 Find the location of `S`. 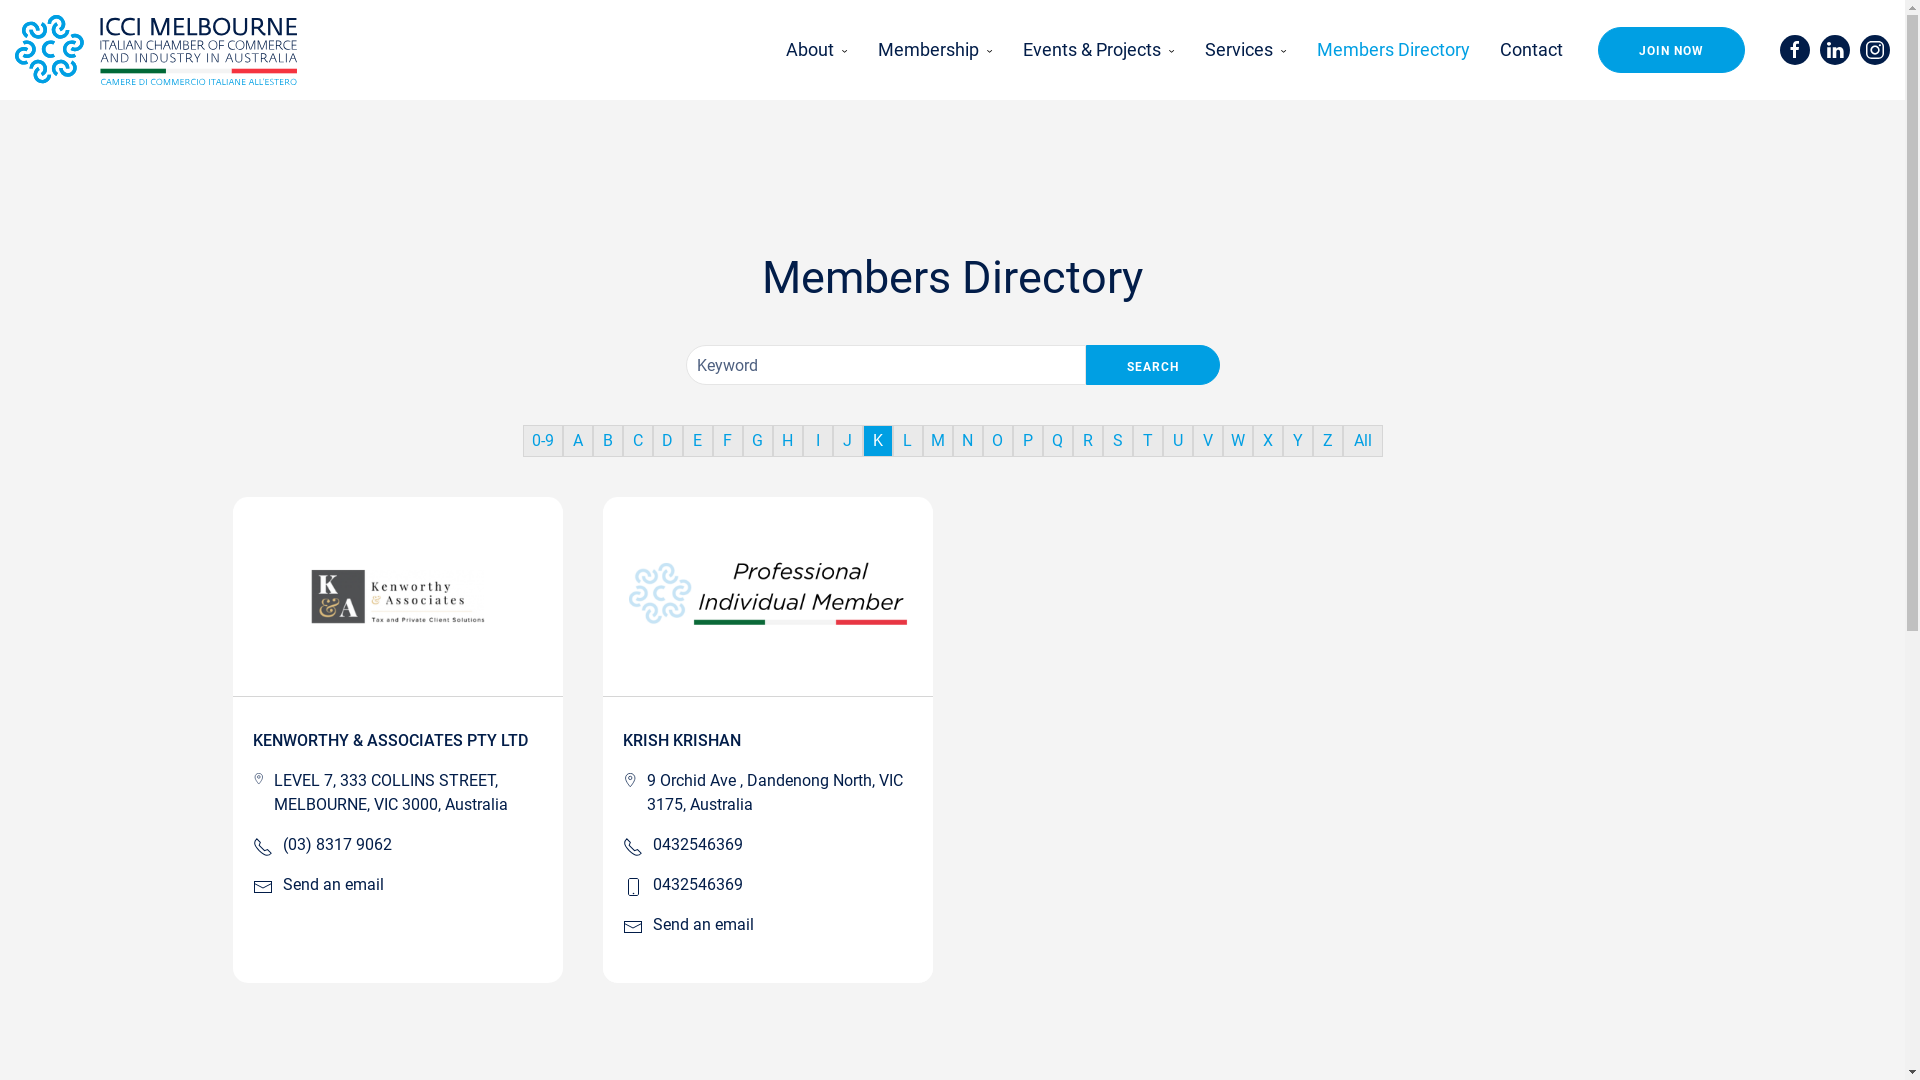

S is located at coordinates (1117, 441).